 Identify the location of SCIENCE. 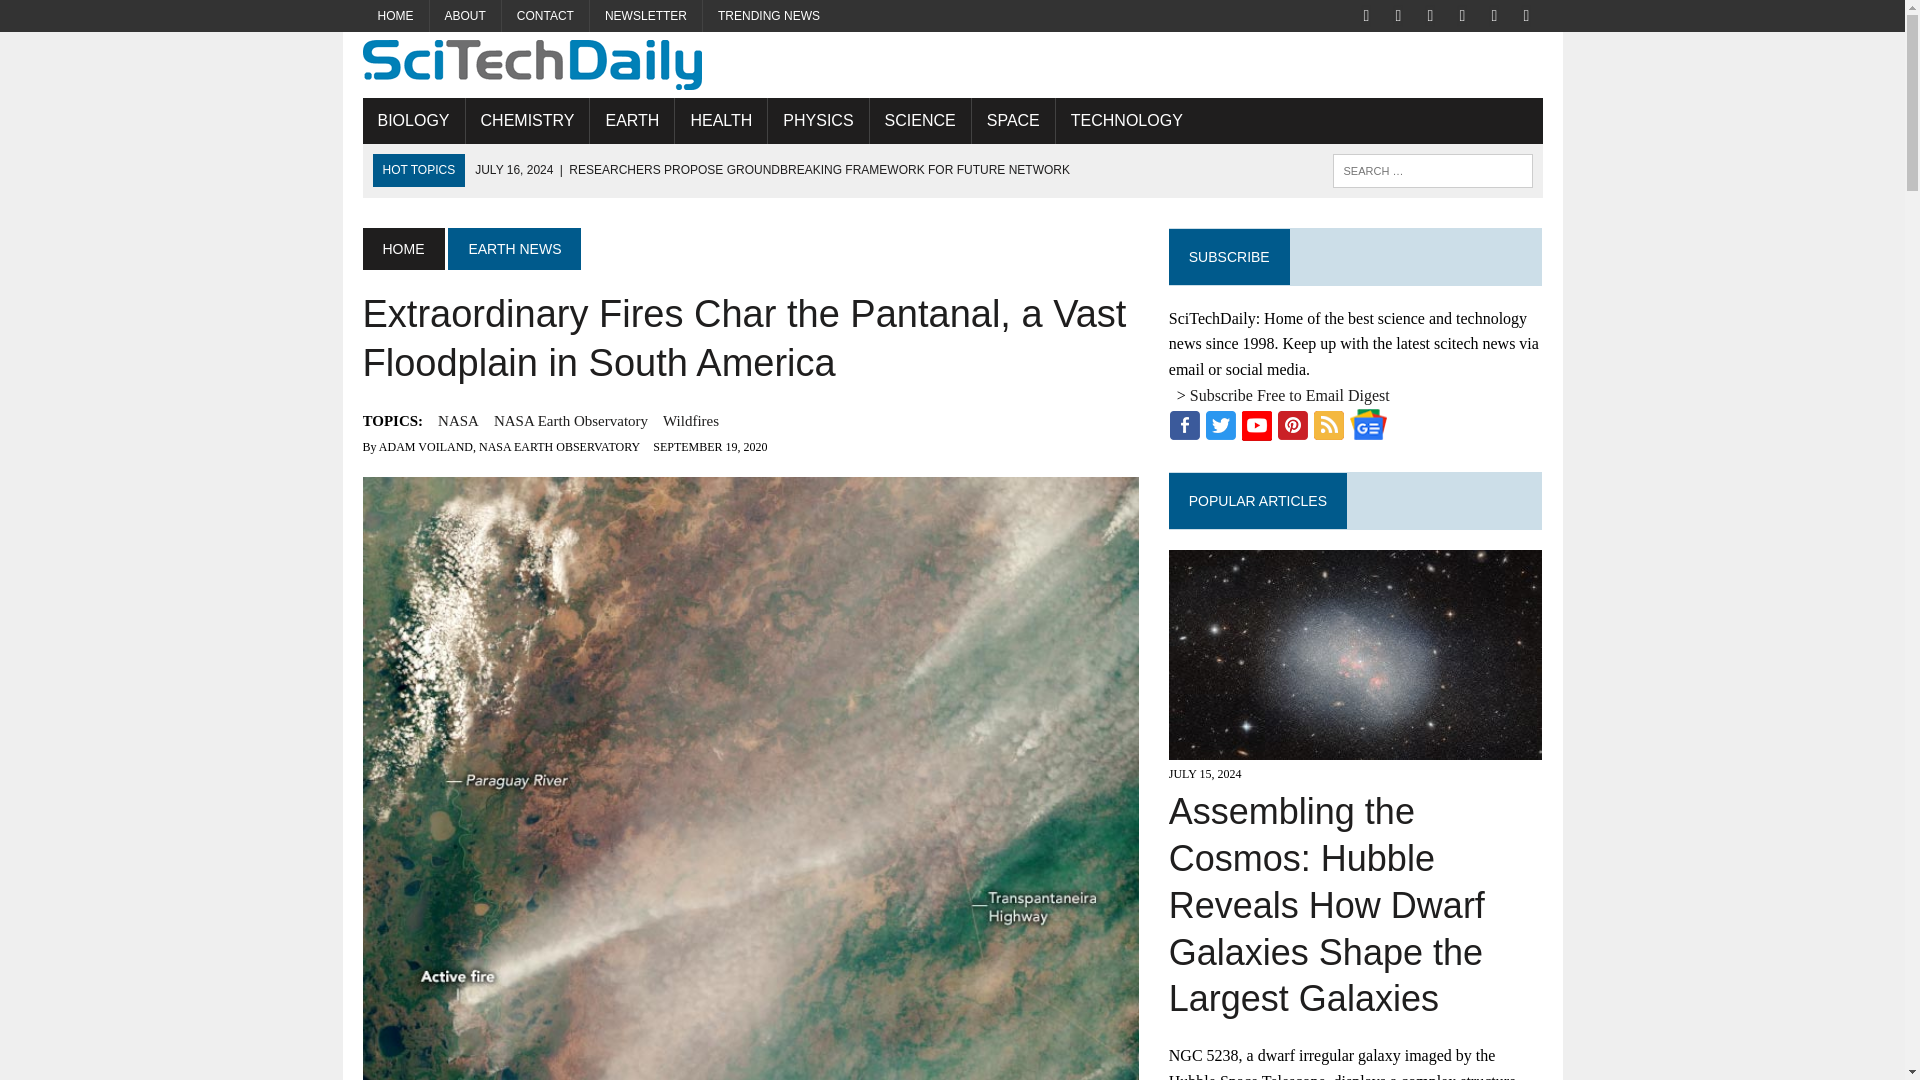
(920, 120).